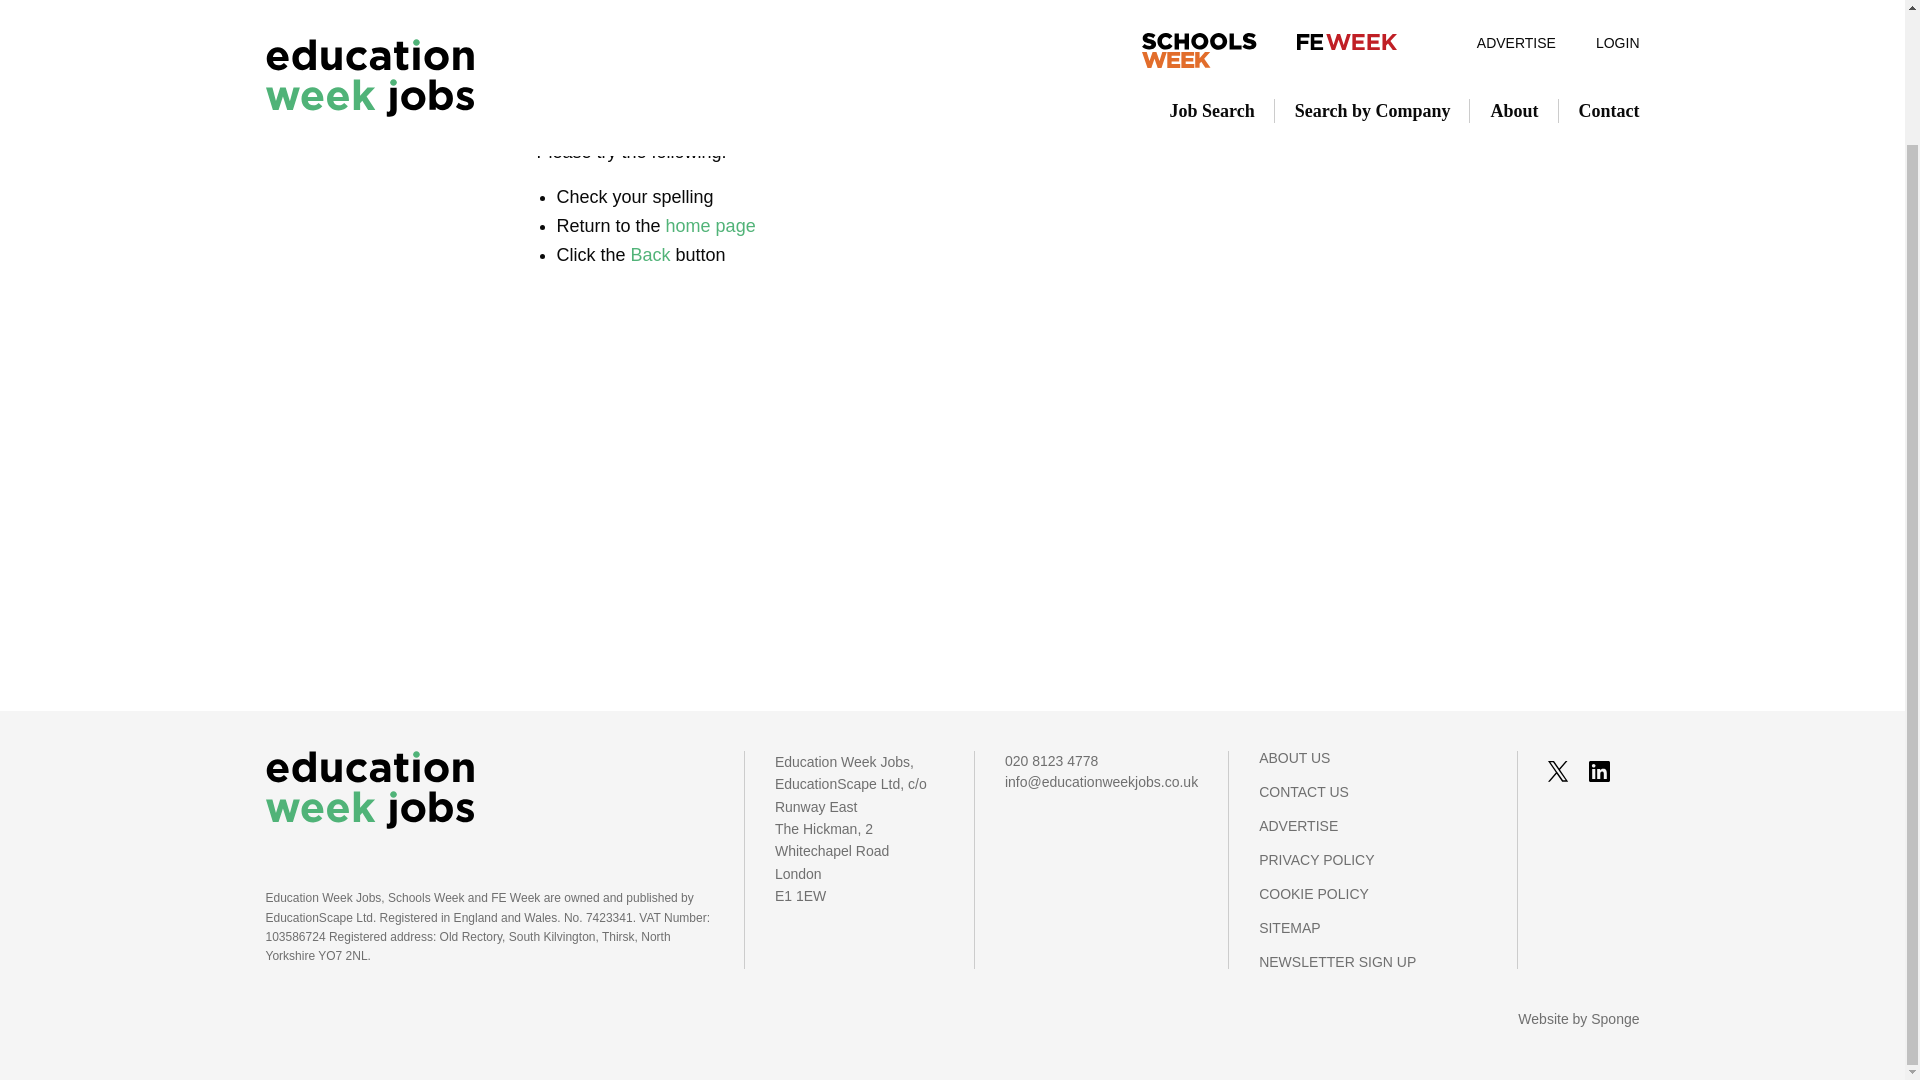 This screenshot has width=1920, height=1080. What do you see at coordinates (1372, 870) in the screenshot?
I see `PRIVACY POLICY` at bounding box center [1372, 870].